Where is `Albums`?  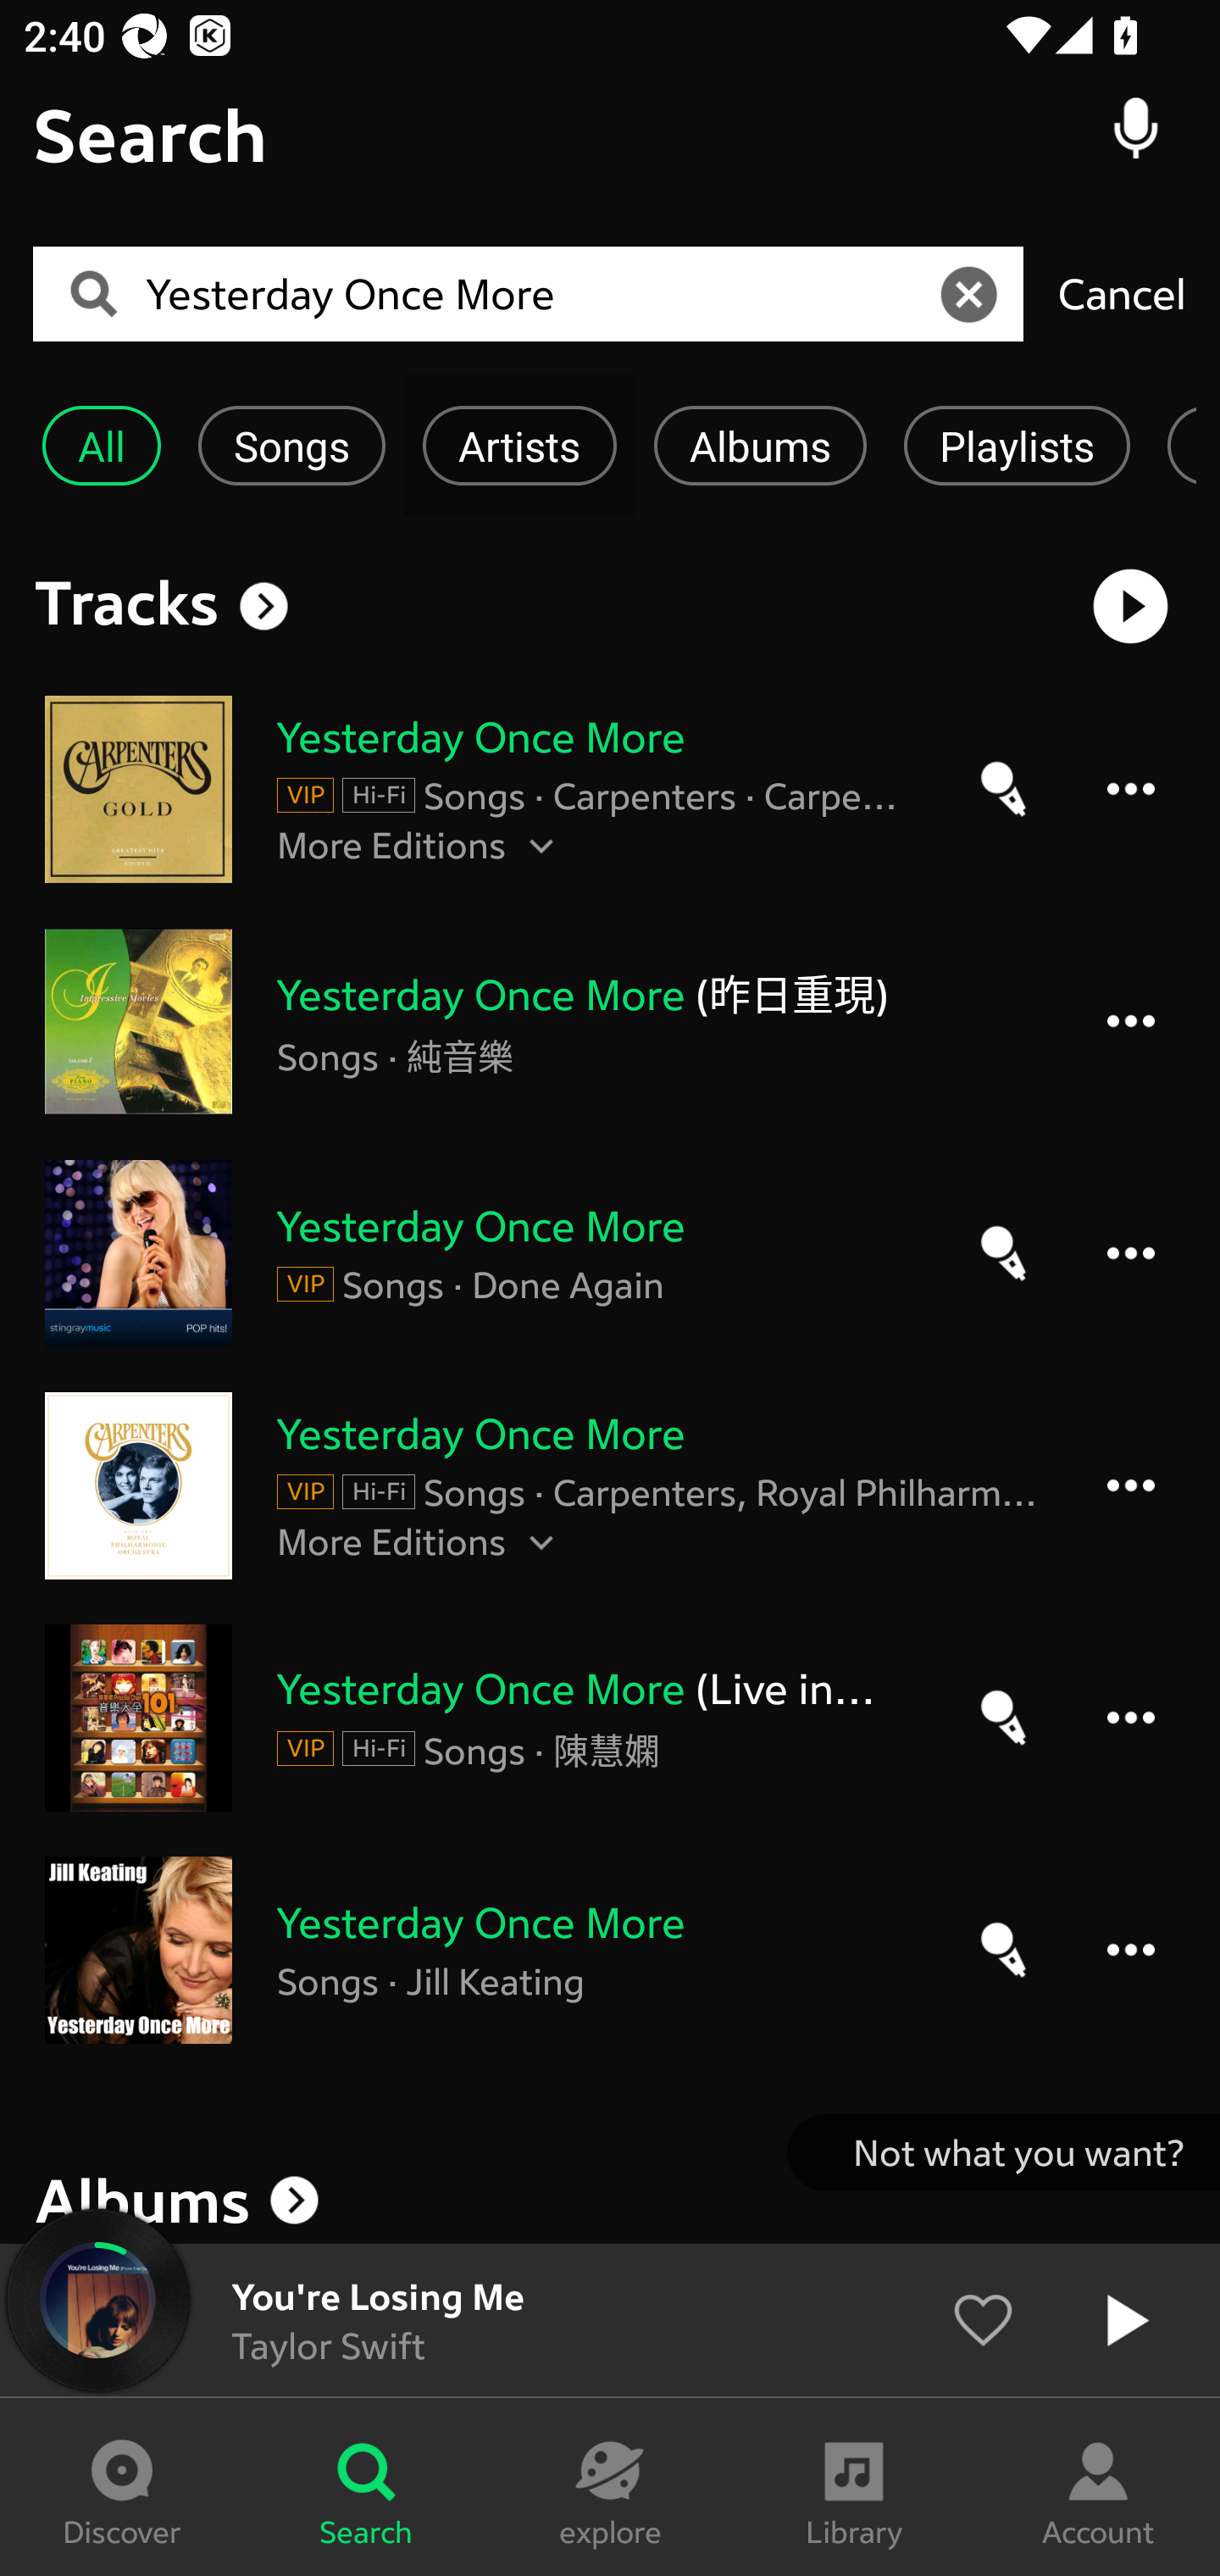 Albums is located at coordinates (761, 446).